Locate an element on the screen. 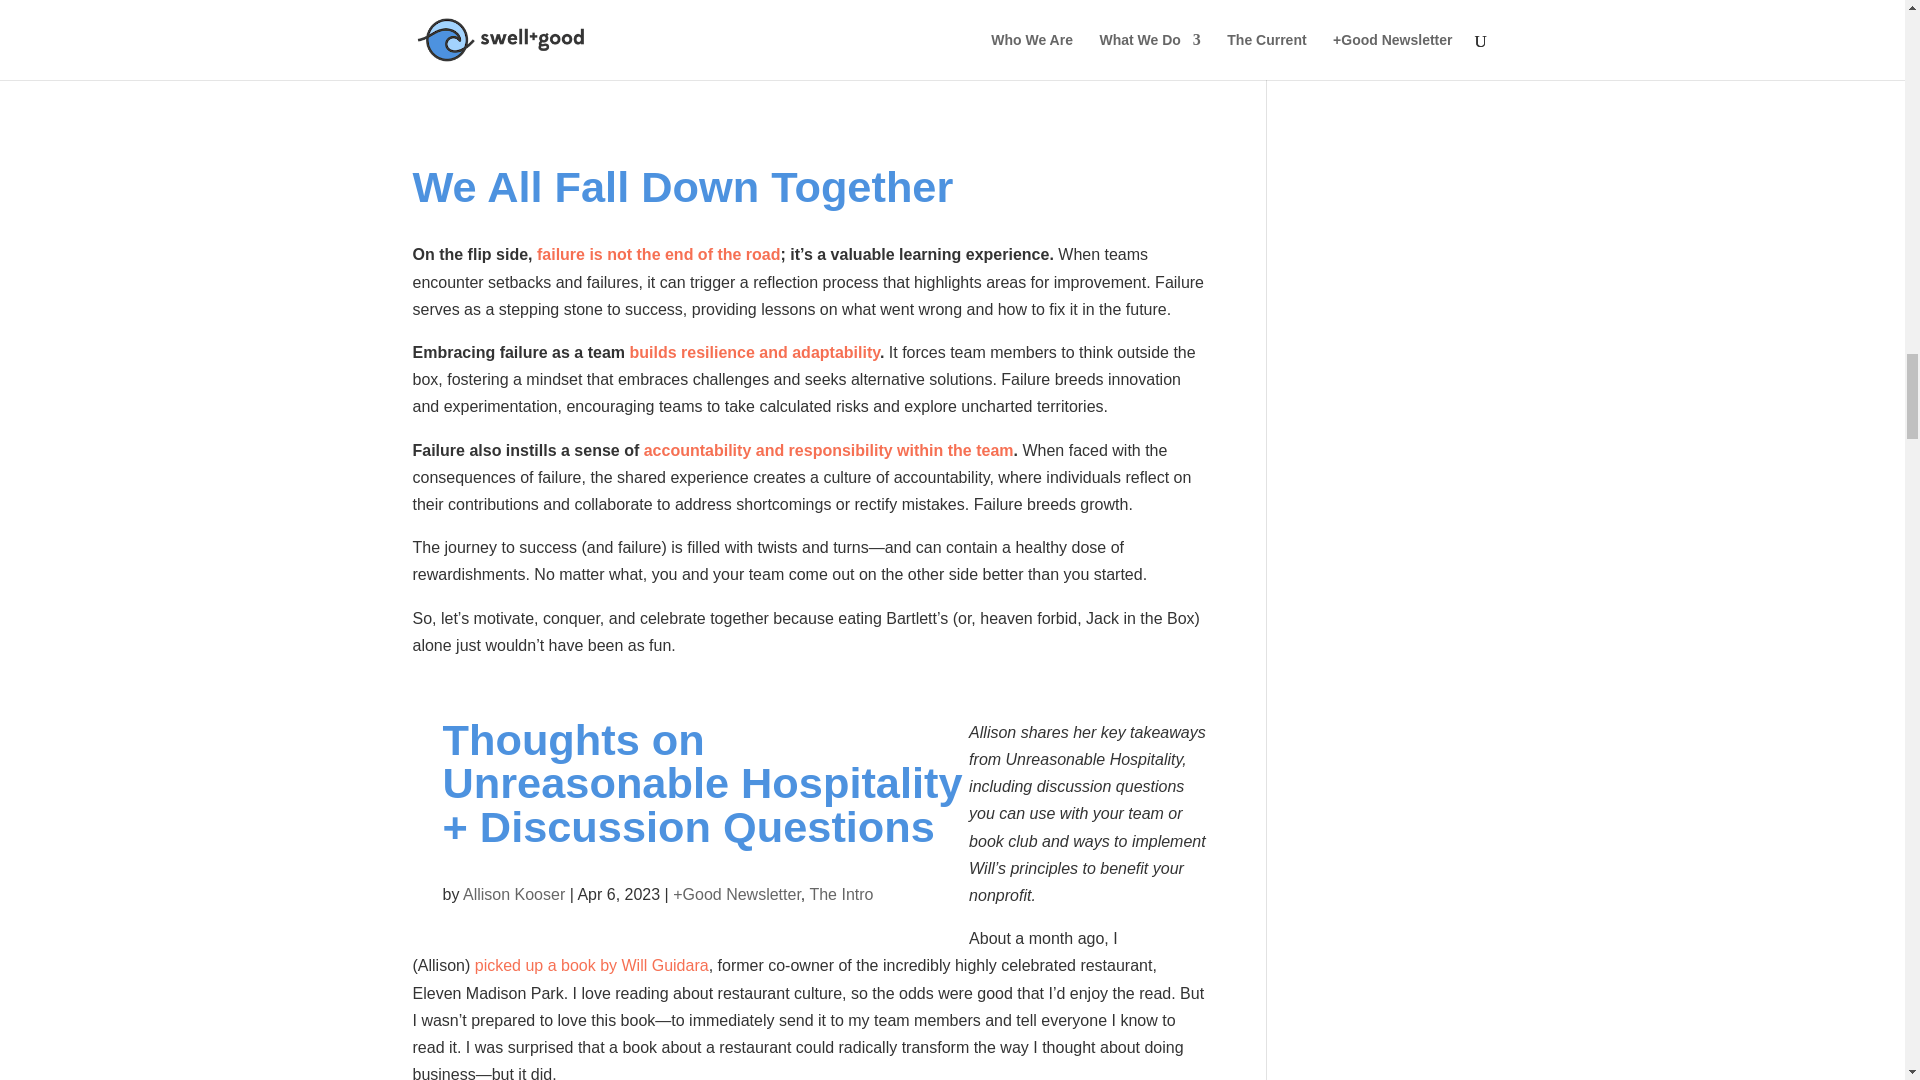  picked up a book by Will Guidara is located at coordinates (591, 965).